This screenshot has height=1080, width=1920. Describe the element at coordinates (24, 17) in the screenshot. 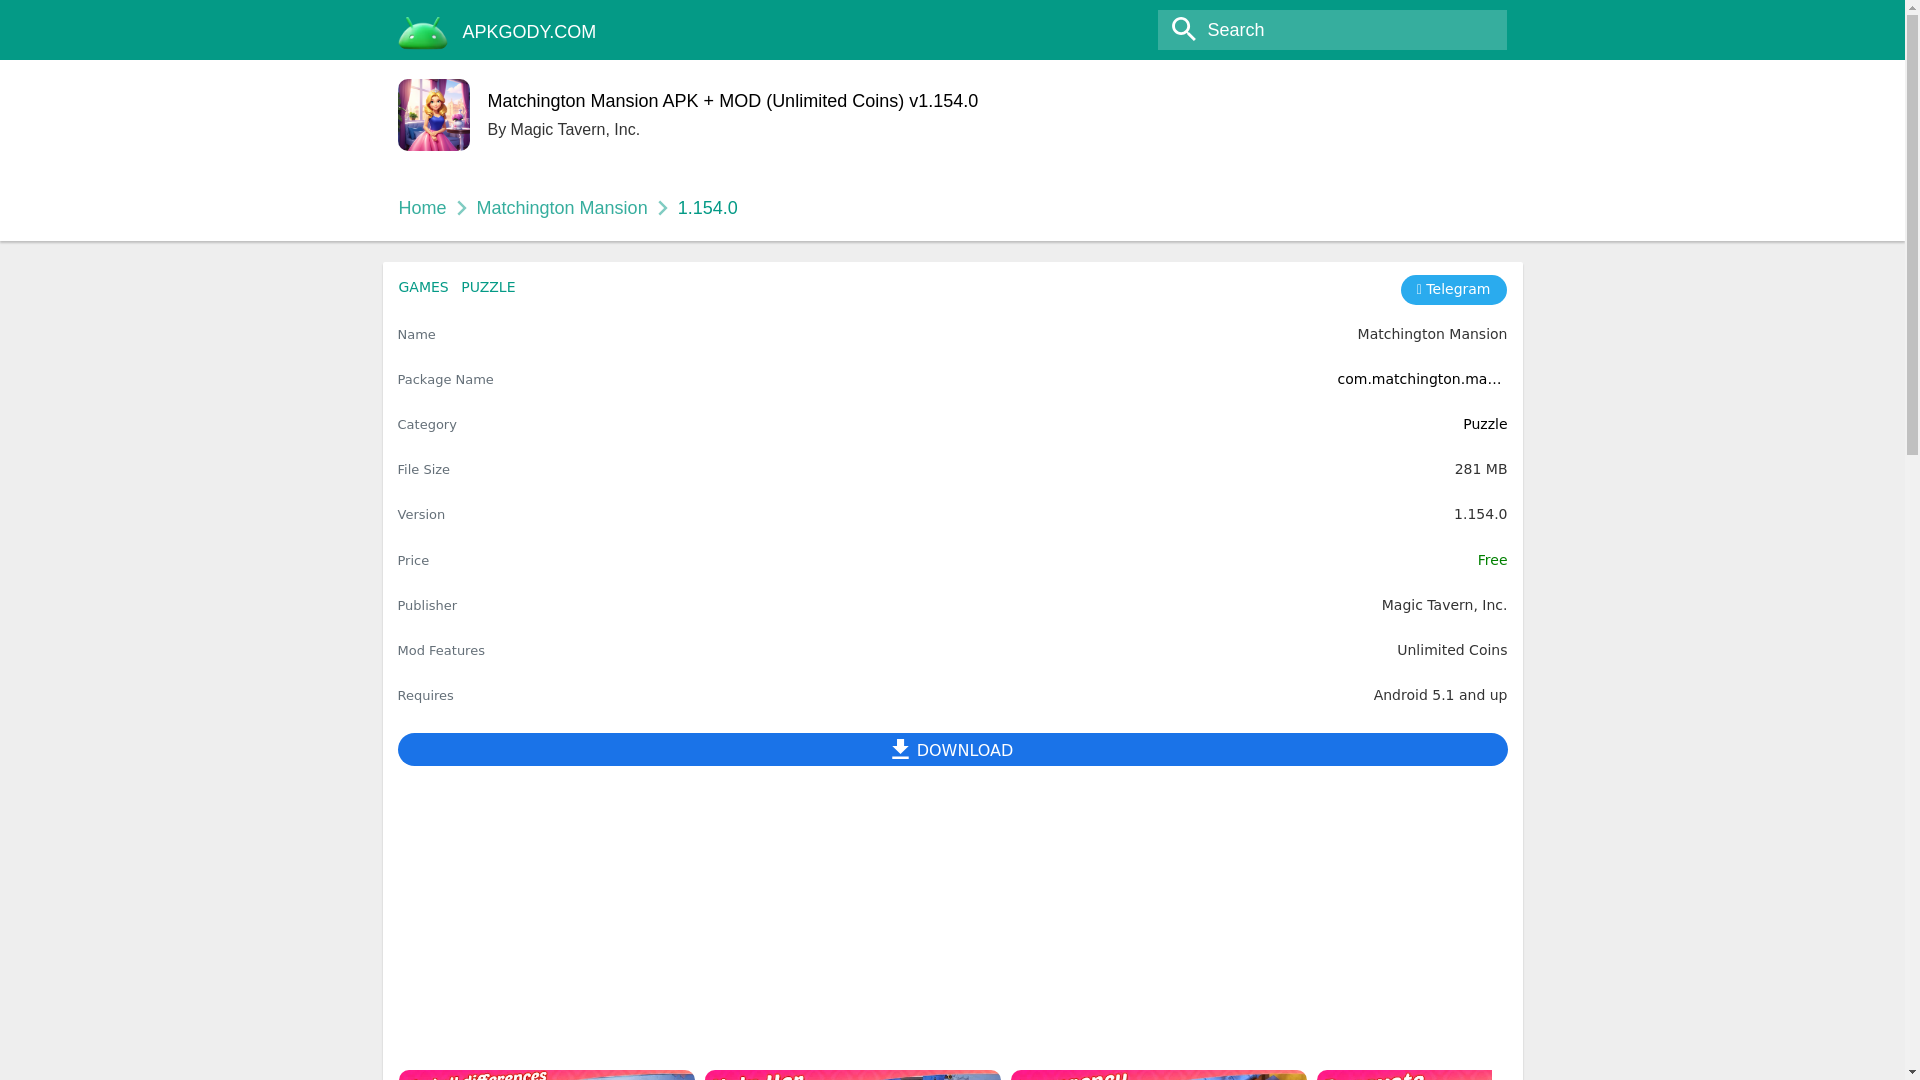

I see `GO` at that location.